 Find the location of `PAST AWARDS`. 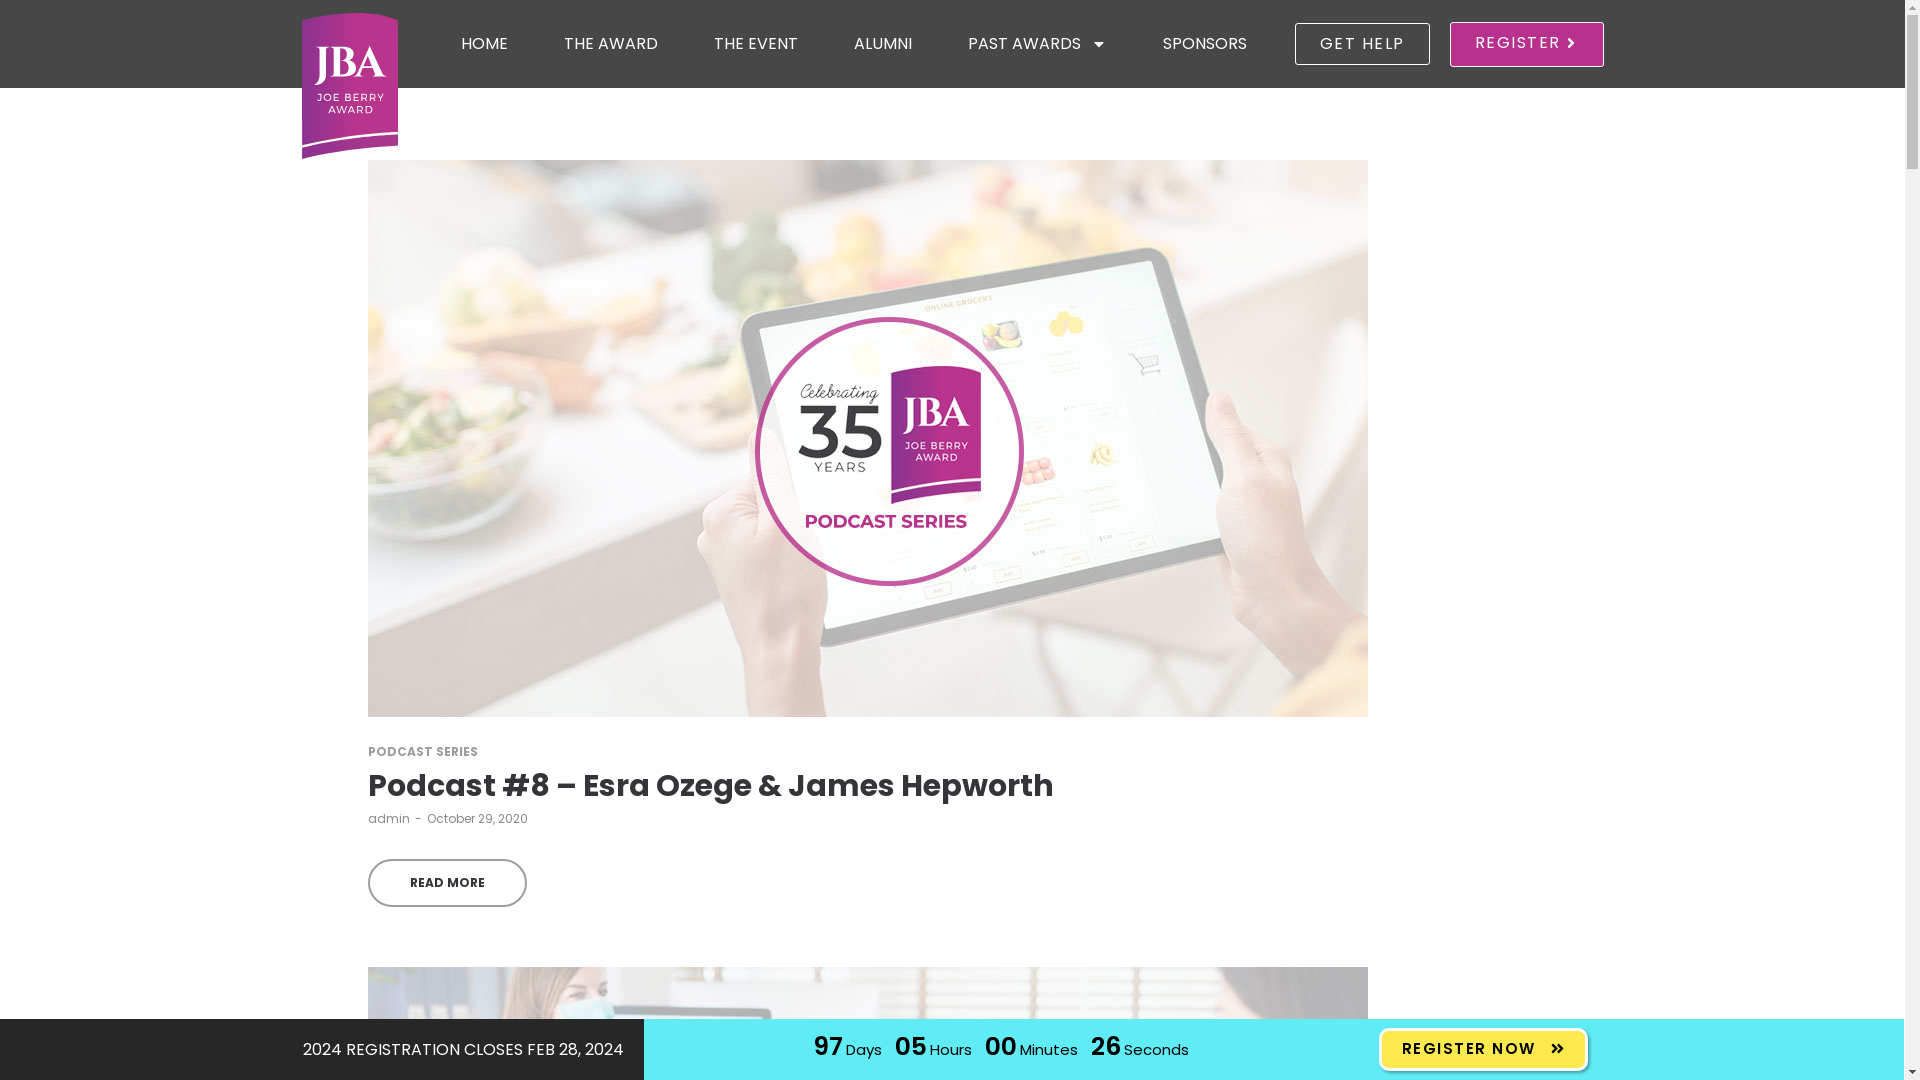

PAST AWARDS is located at coordinates (1038, 44).